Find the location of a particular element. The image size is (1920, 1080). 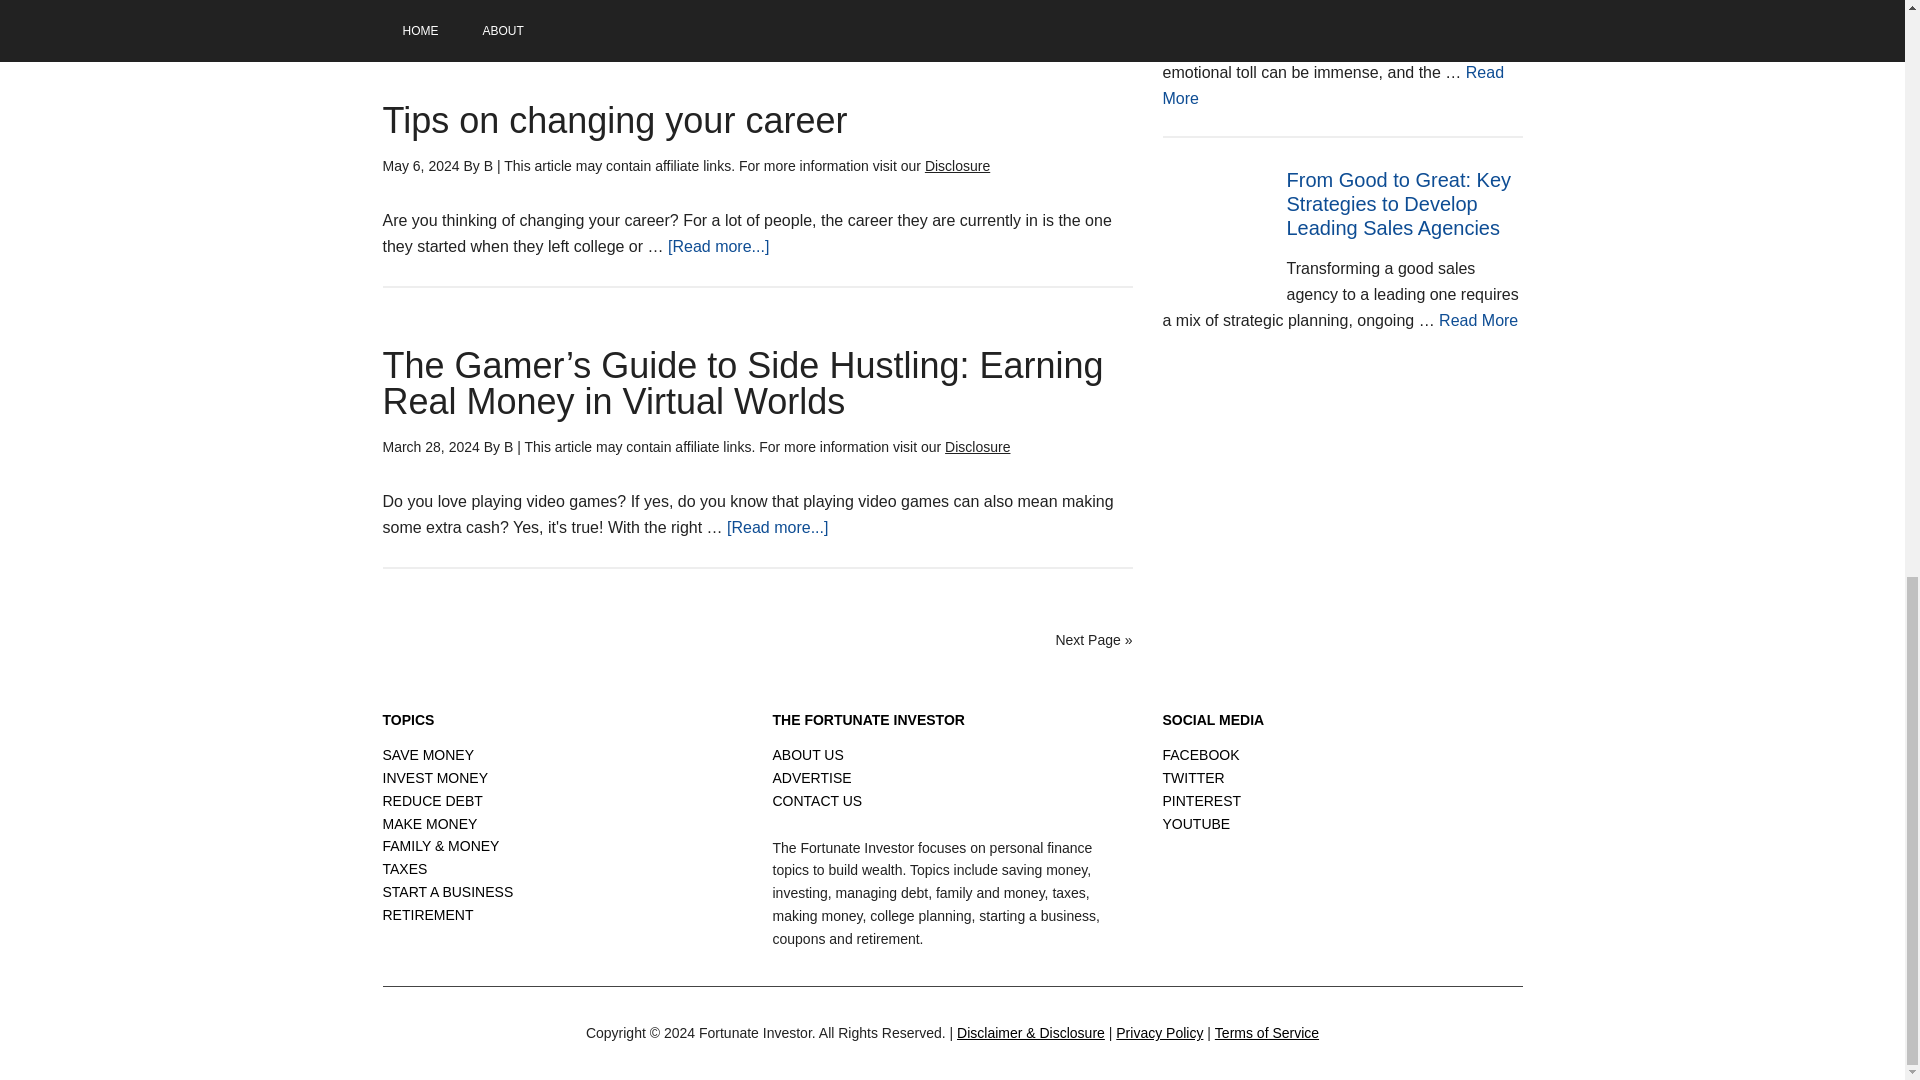

Disclosure is located at coordinates (976, 446).